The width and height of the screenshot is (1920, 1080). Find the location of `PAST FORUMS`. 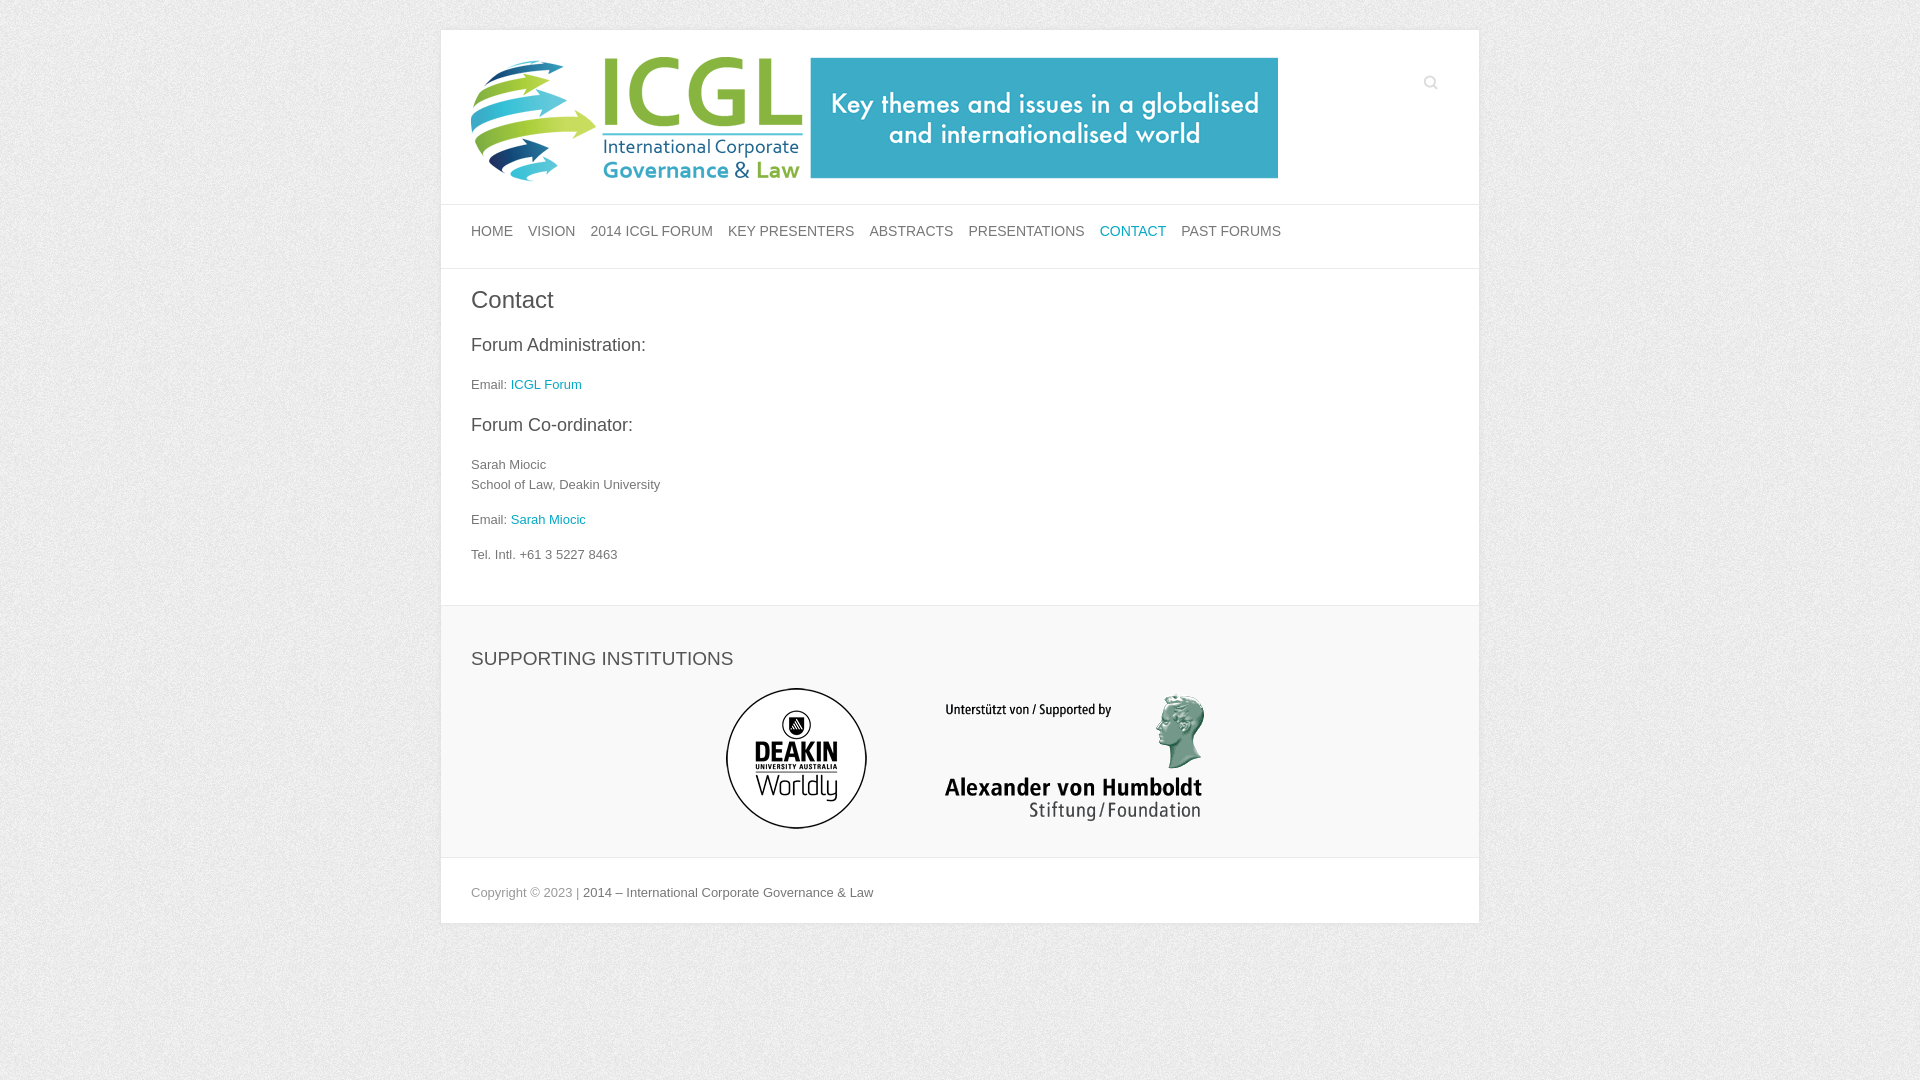

PAST FORUMS is located at coordinates (1231, 232).